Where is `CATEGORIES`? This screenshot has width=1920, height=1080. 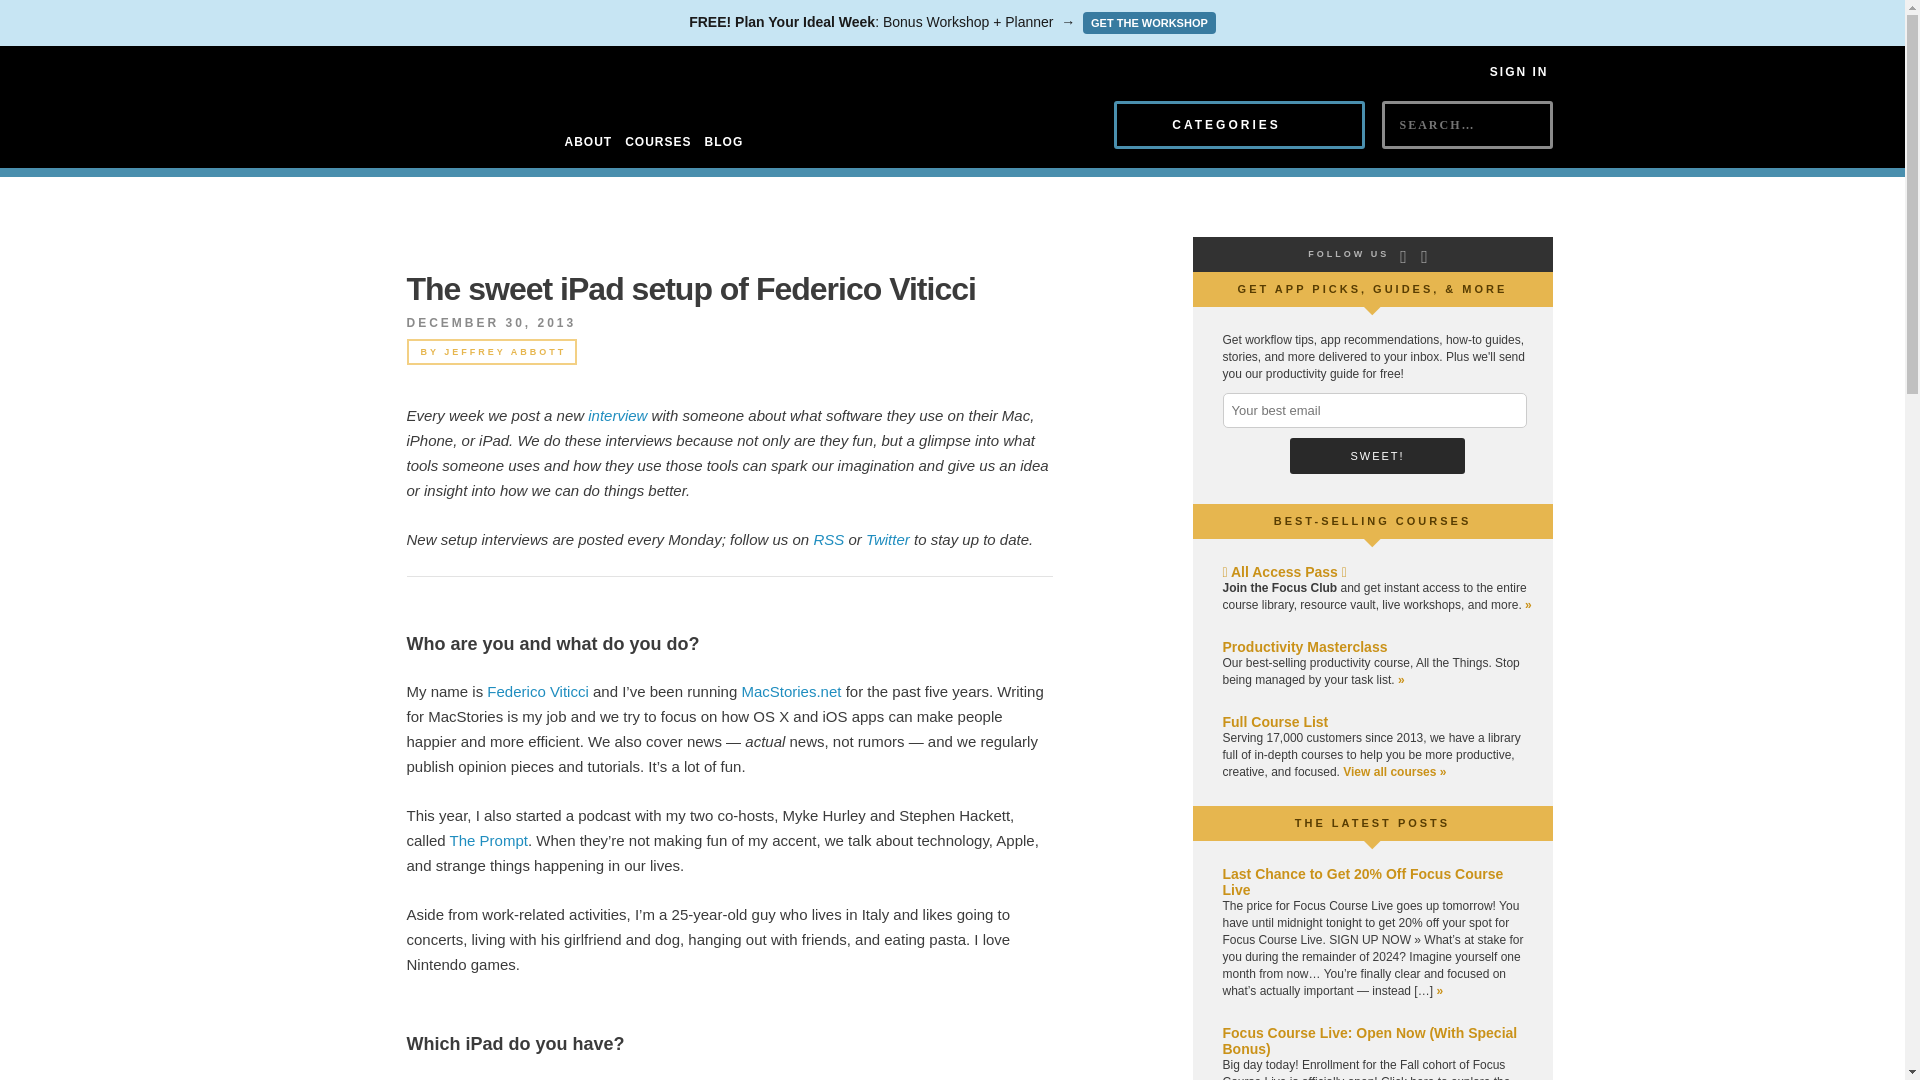
CATEGORIES is located at coordinates (1239, 125).